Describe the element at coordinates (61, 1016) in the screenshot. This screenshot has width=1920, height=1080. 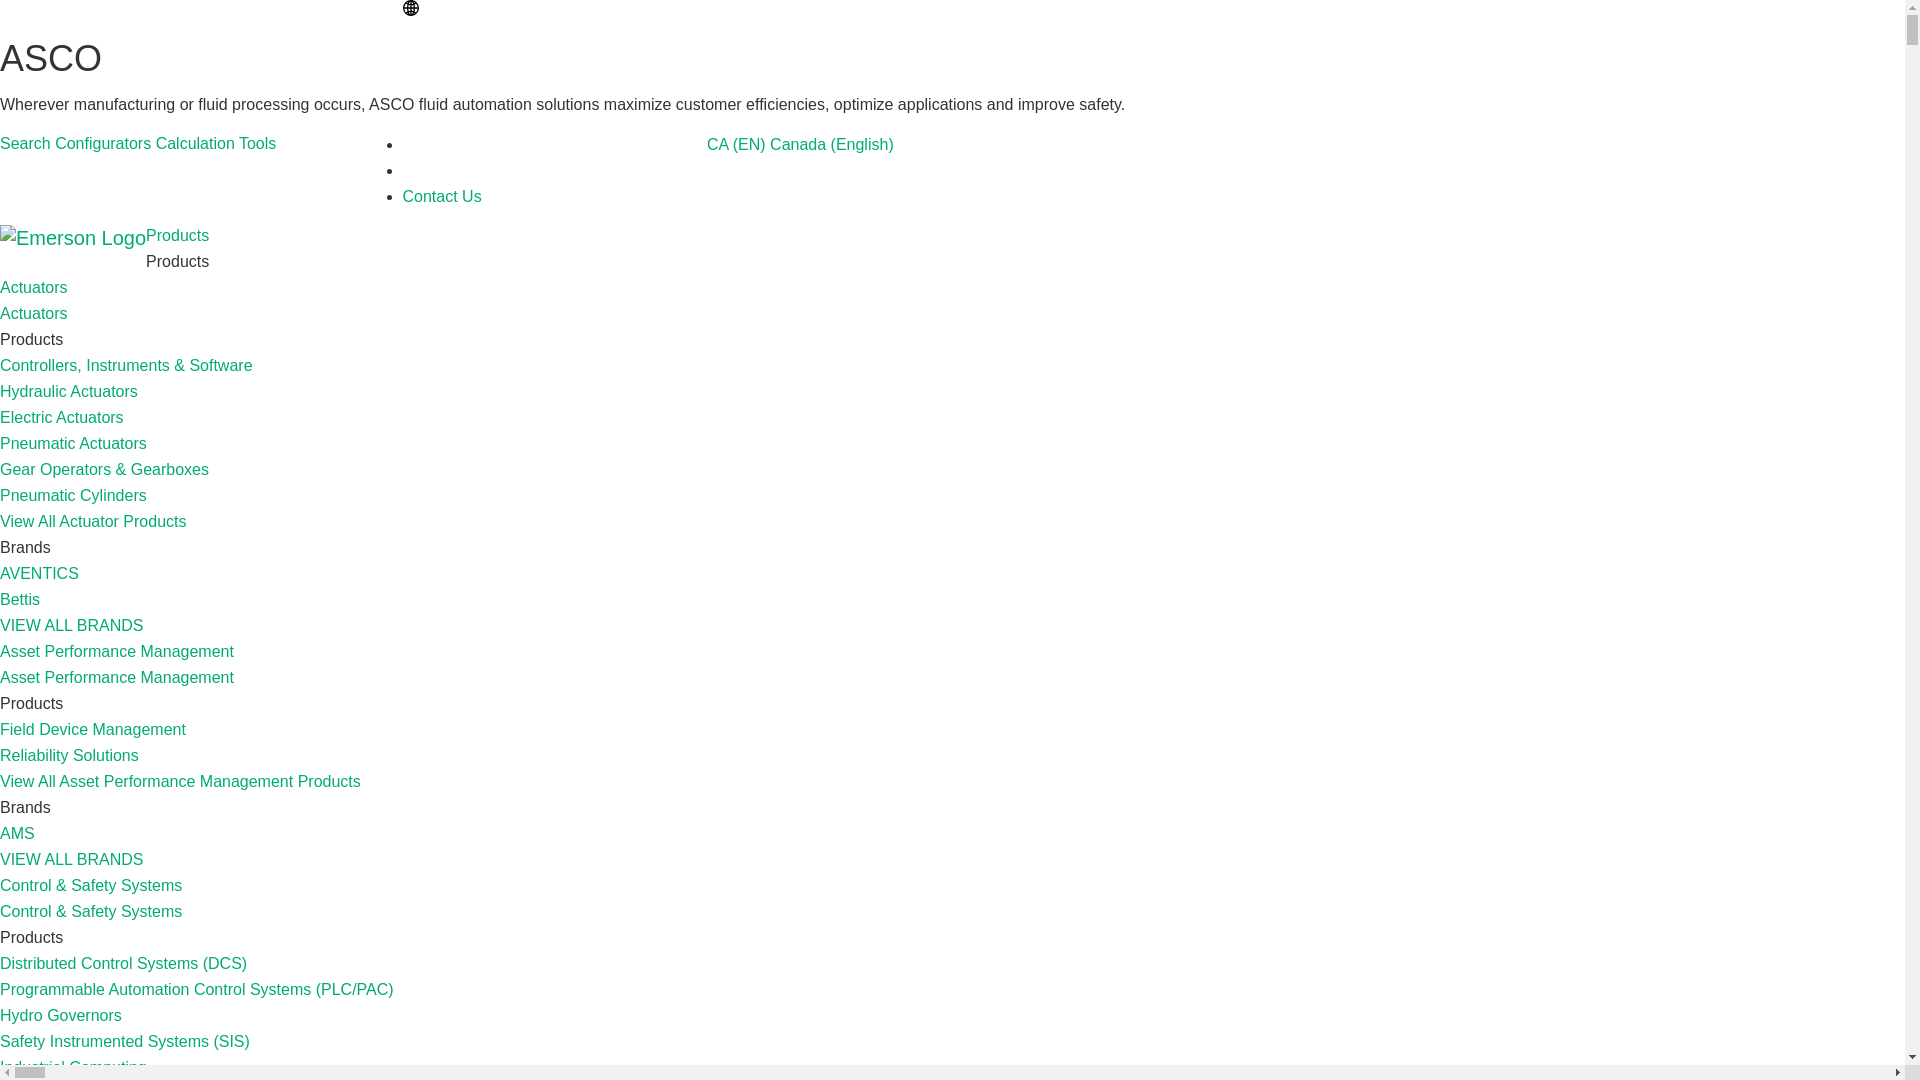
I see `Hydro Governors` at that location.